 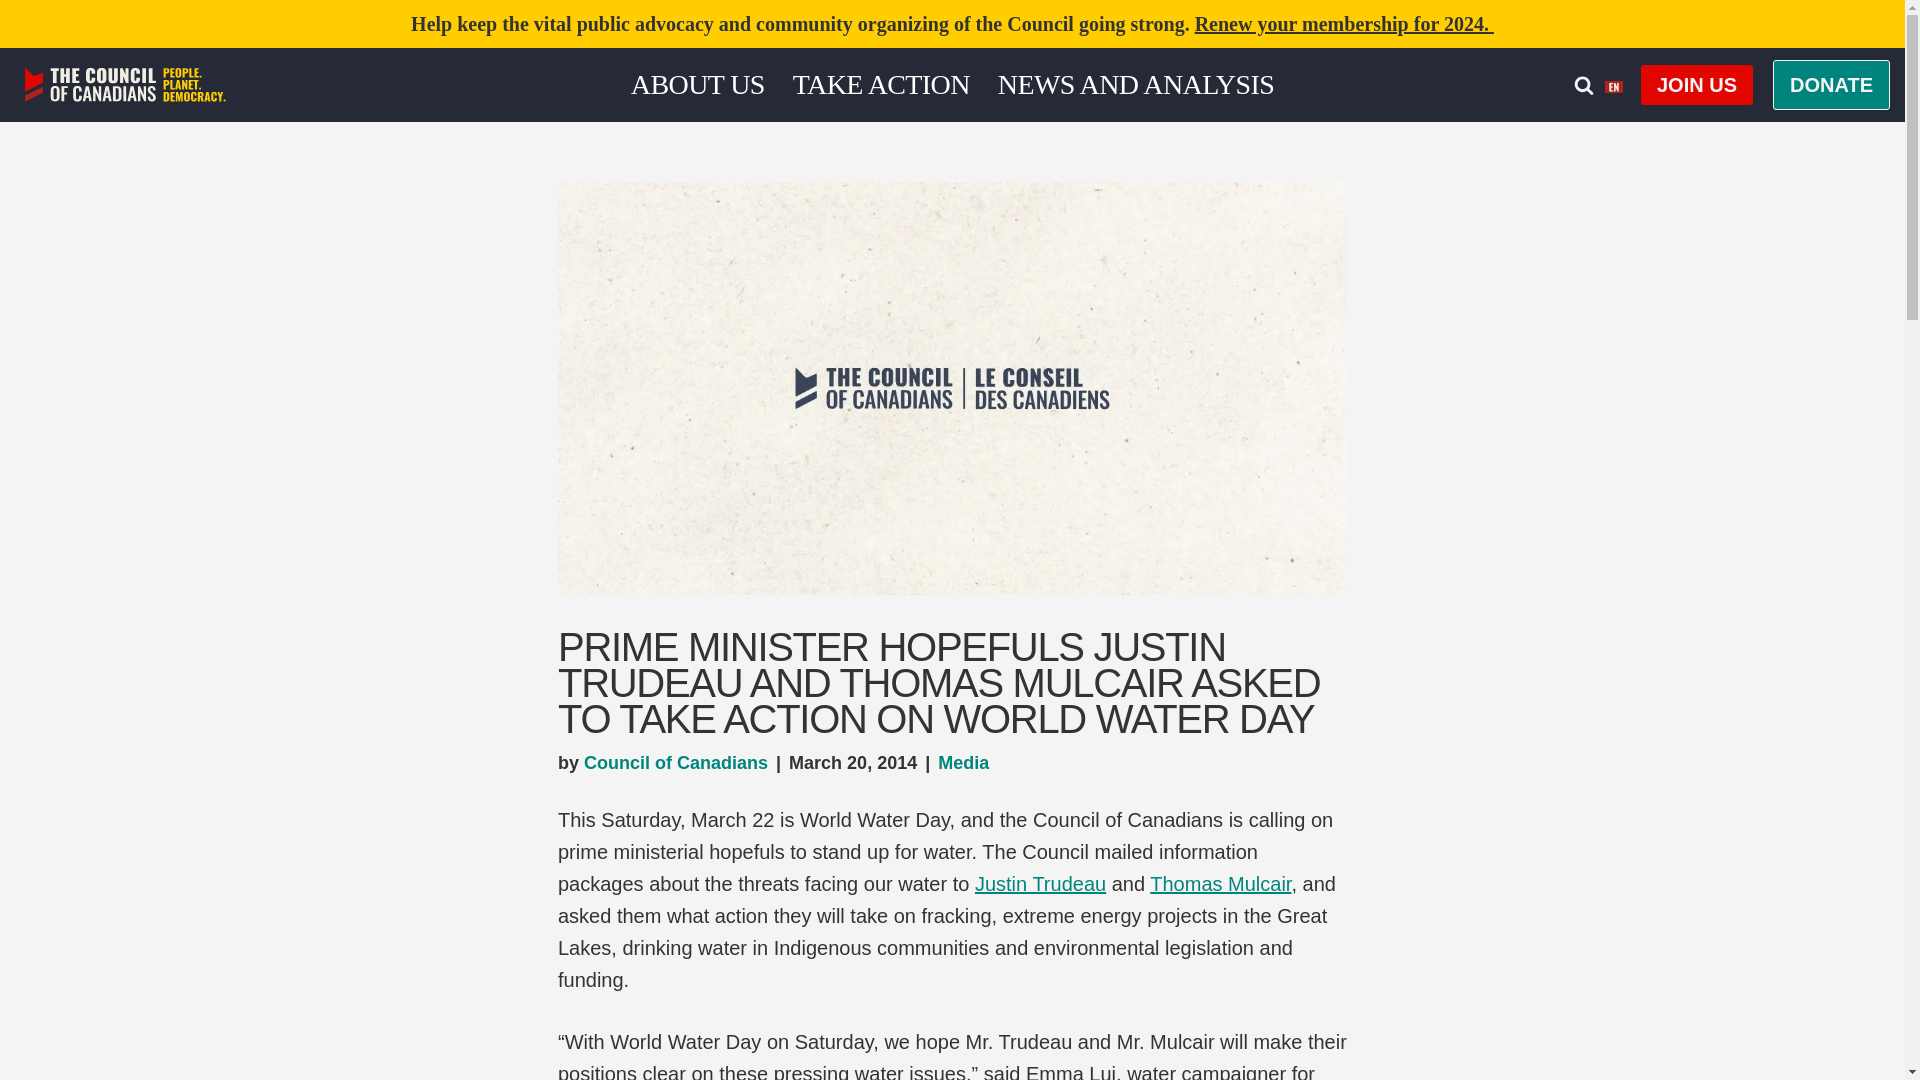 What do you see at coordinates (963, 762) in the screenshot?
I see `Media` at bounding box center [963, 762].